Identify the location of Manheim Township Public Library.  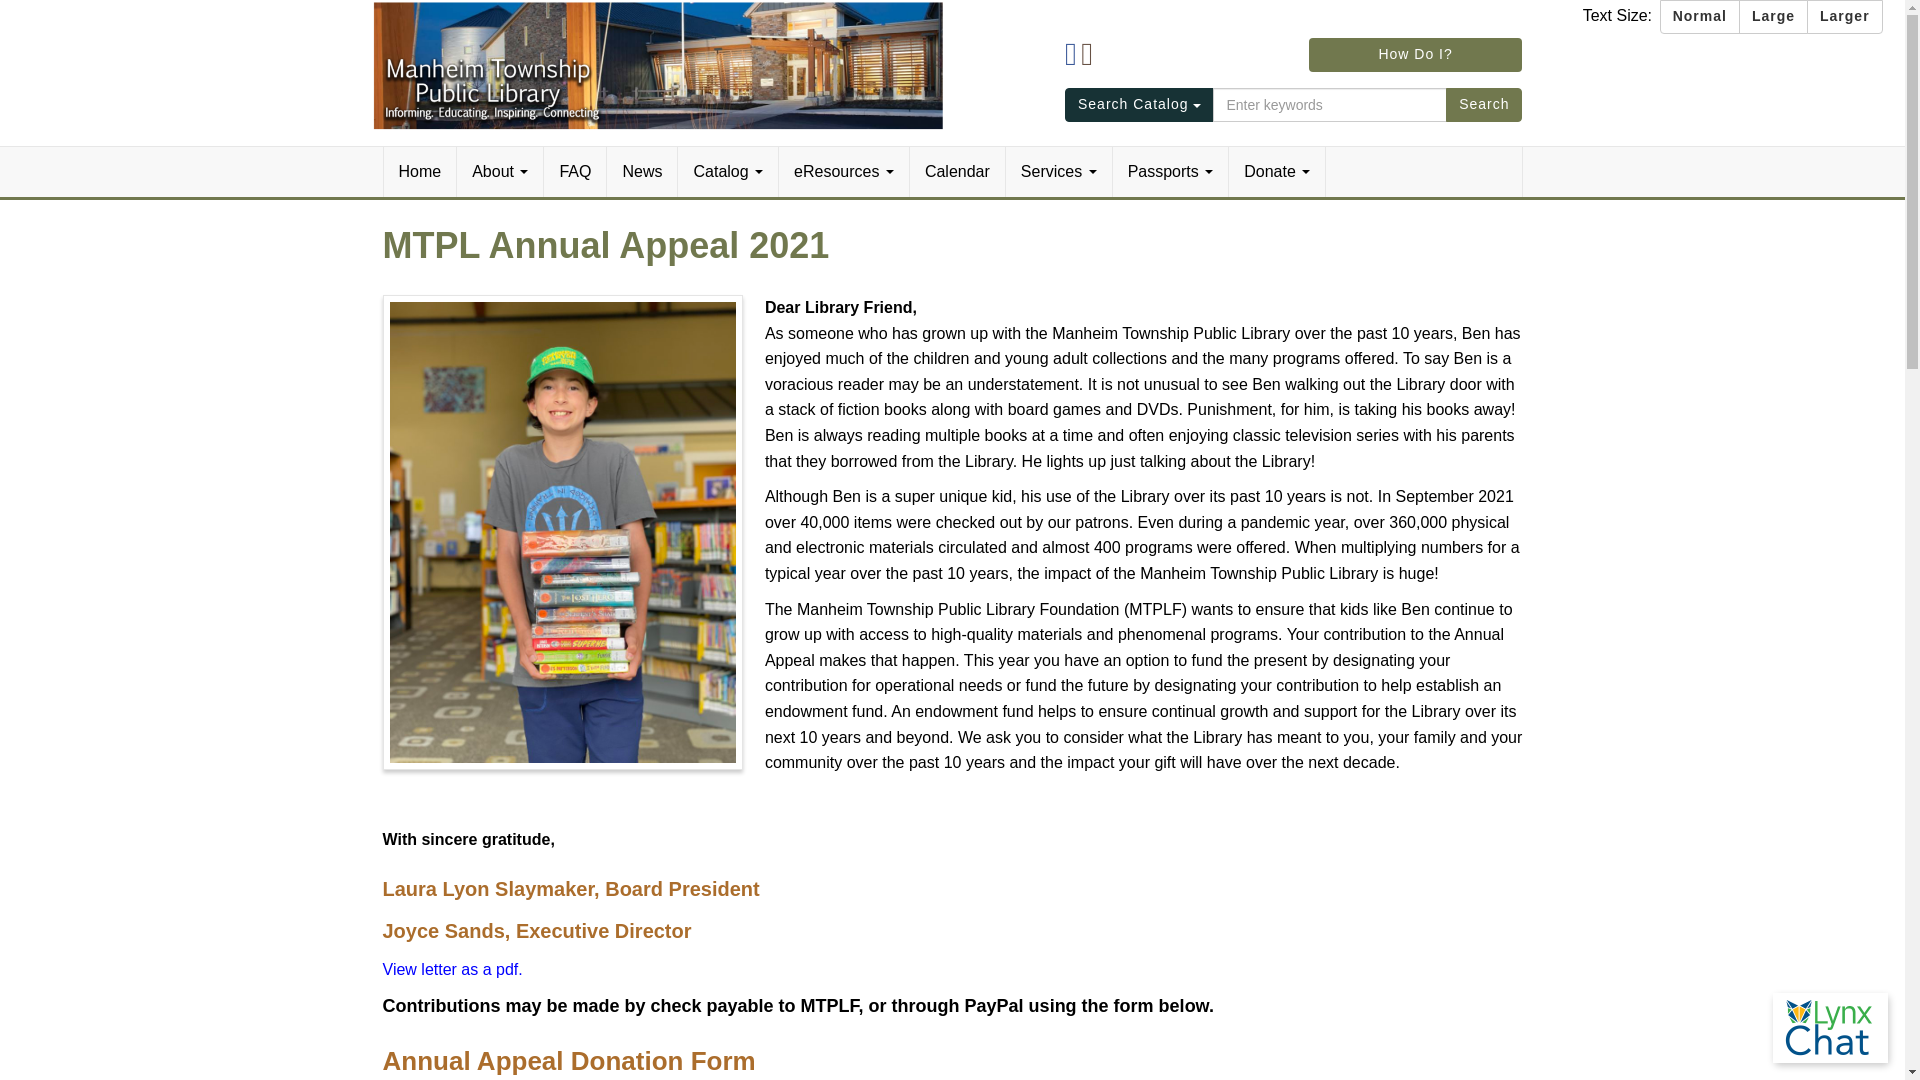
(660, 64).